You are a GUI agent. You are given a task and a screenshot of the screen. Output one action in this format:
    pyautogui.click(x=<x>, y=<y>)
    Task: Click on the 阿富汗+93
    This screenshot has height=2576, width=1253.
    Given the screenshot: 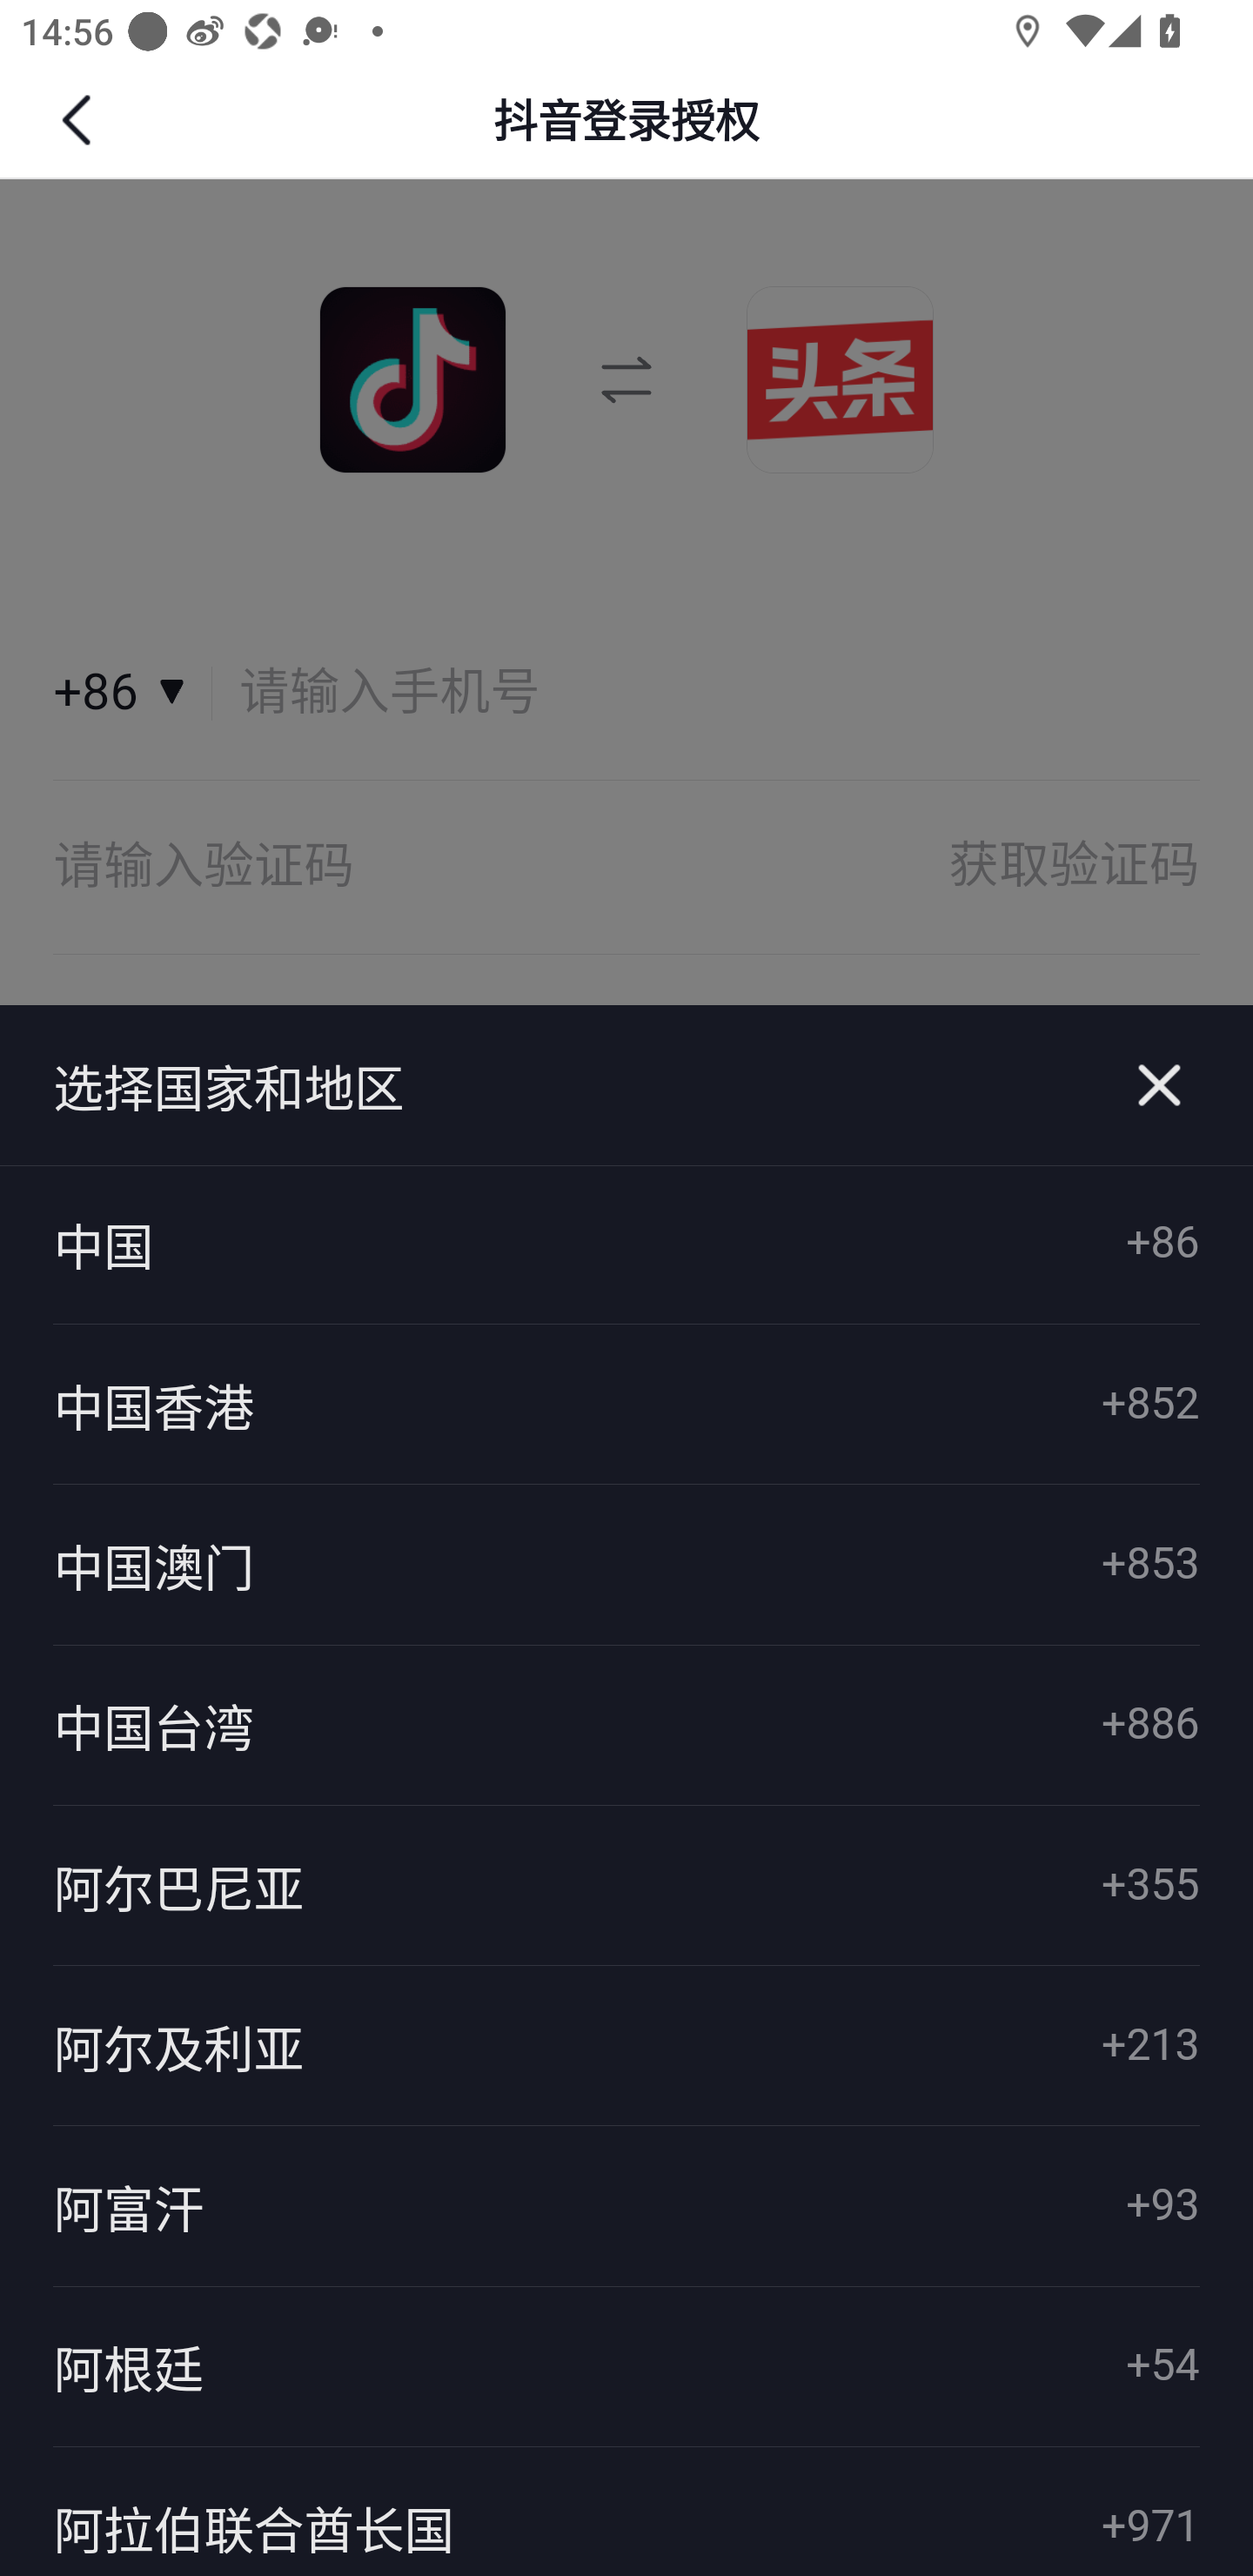 What is the action you would take?
    pyautogui.click(x=626, y=2207)
    